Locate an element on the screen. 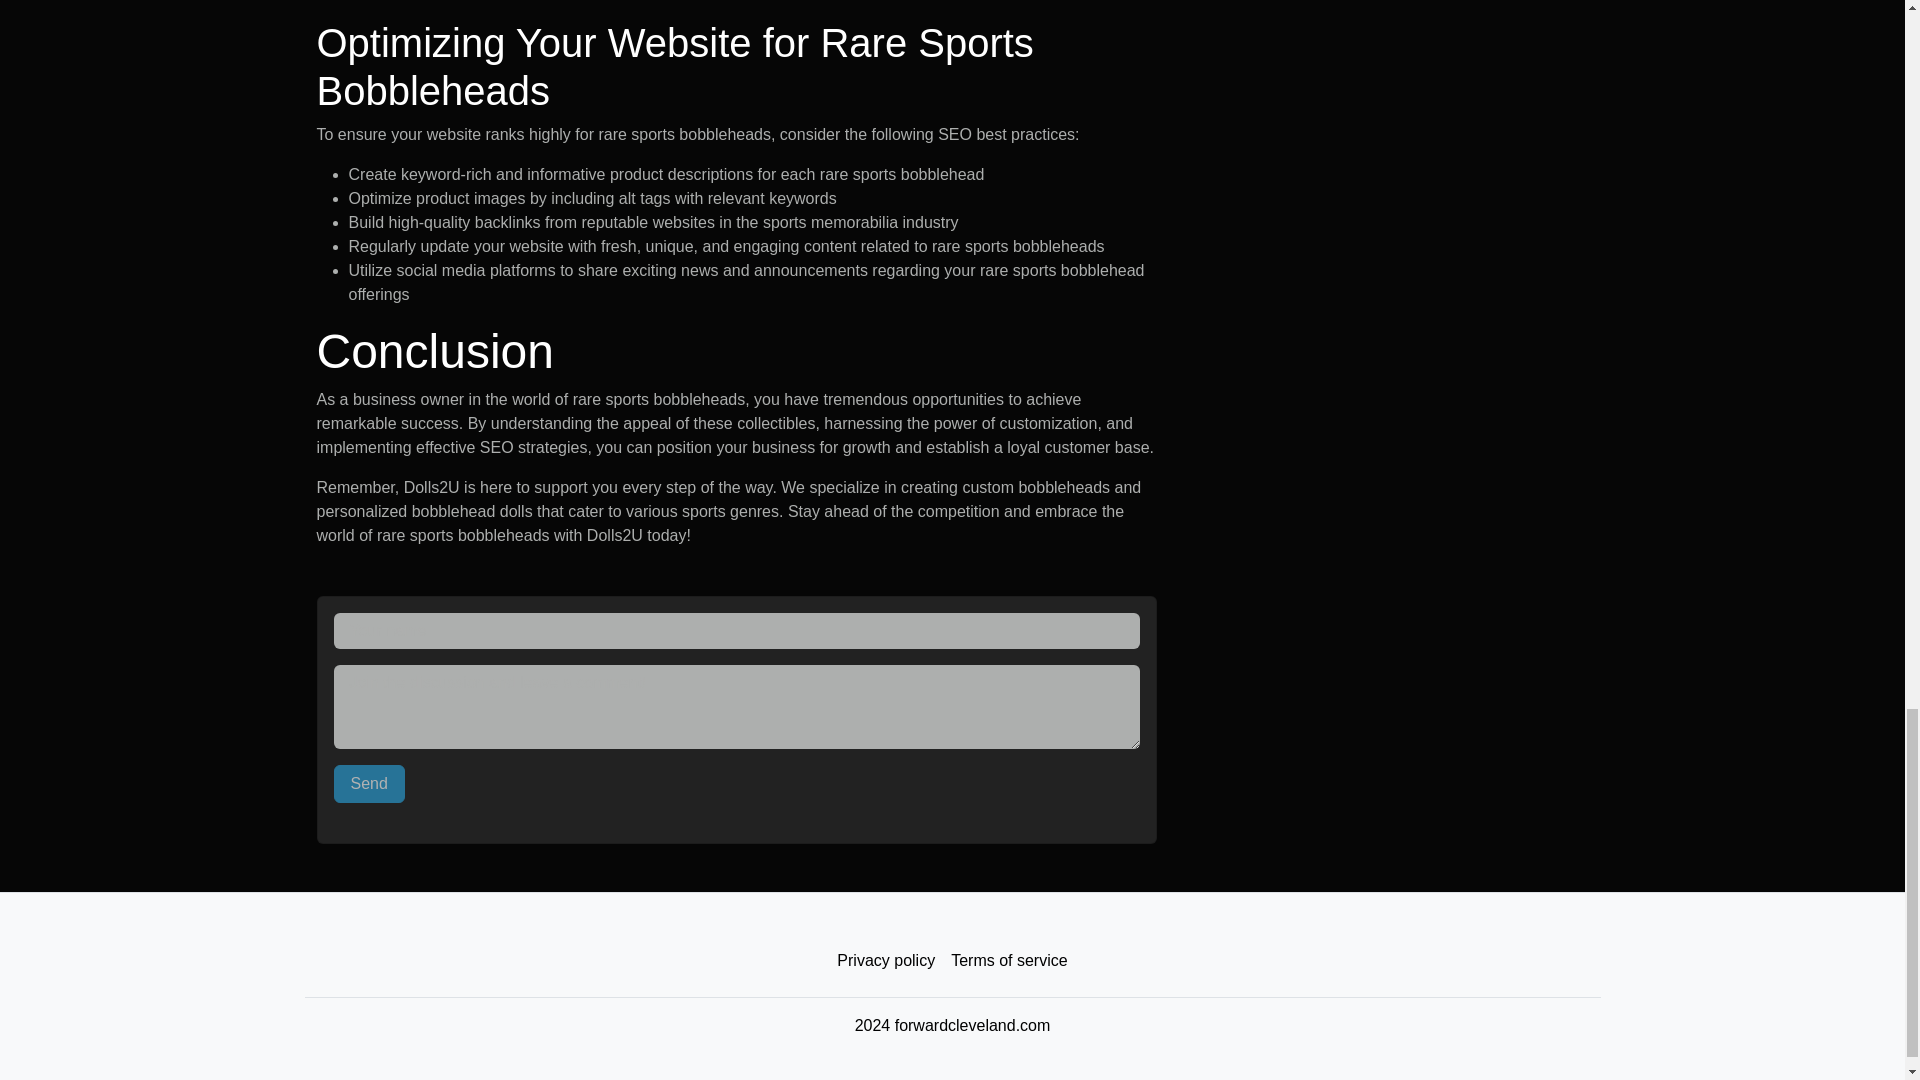 The height and width of the screenshot is (1080, 1920). Terms of service is located at coordinates (1008, 960).